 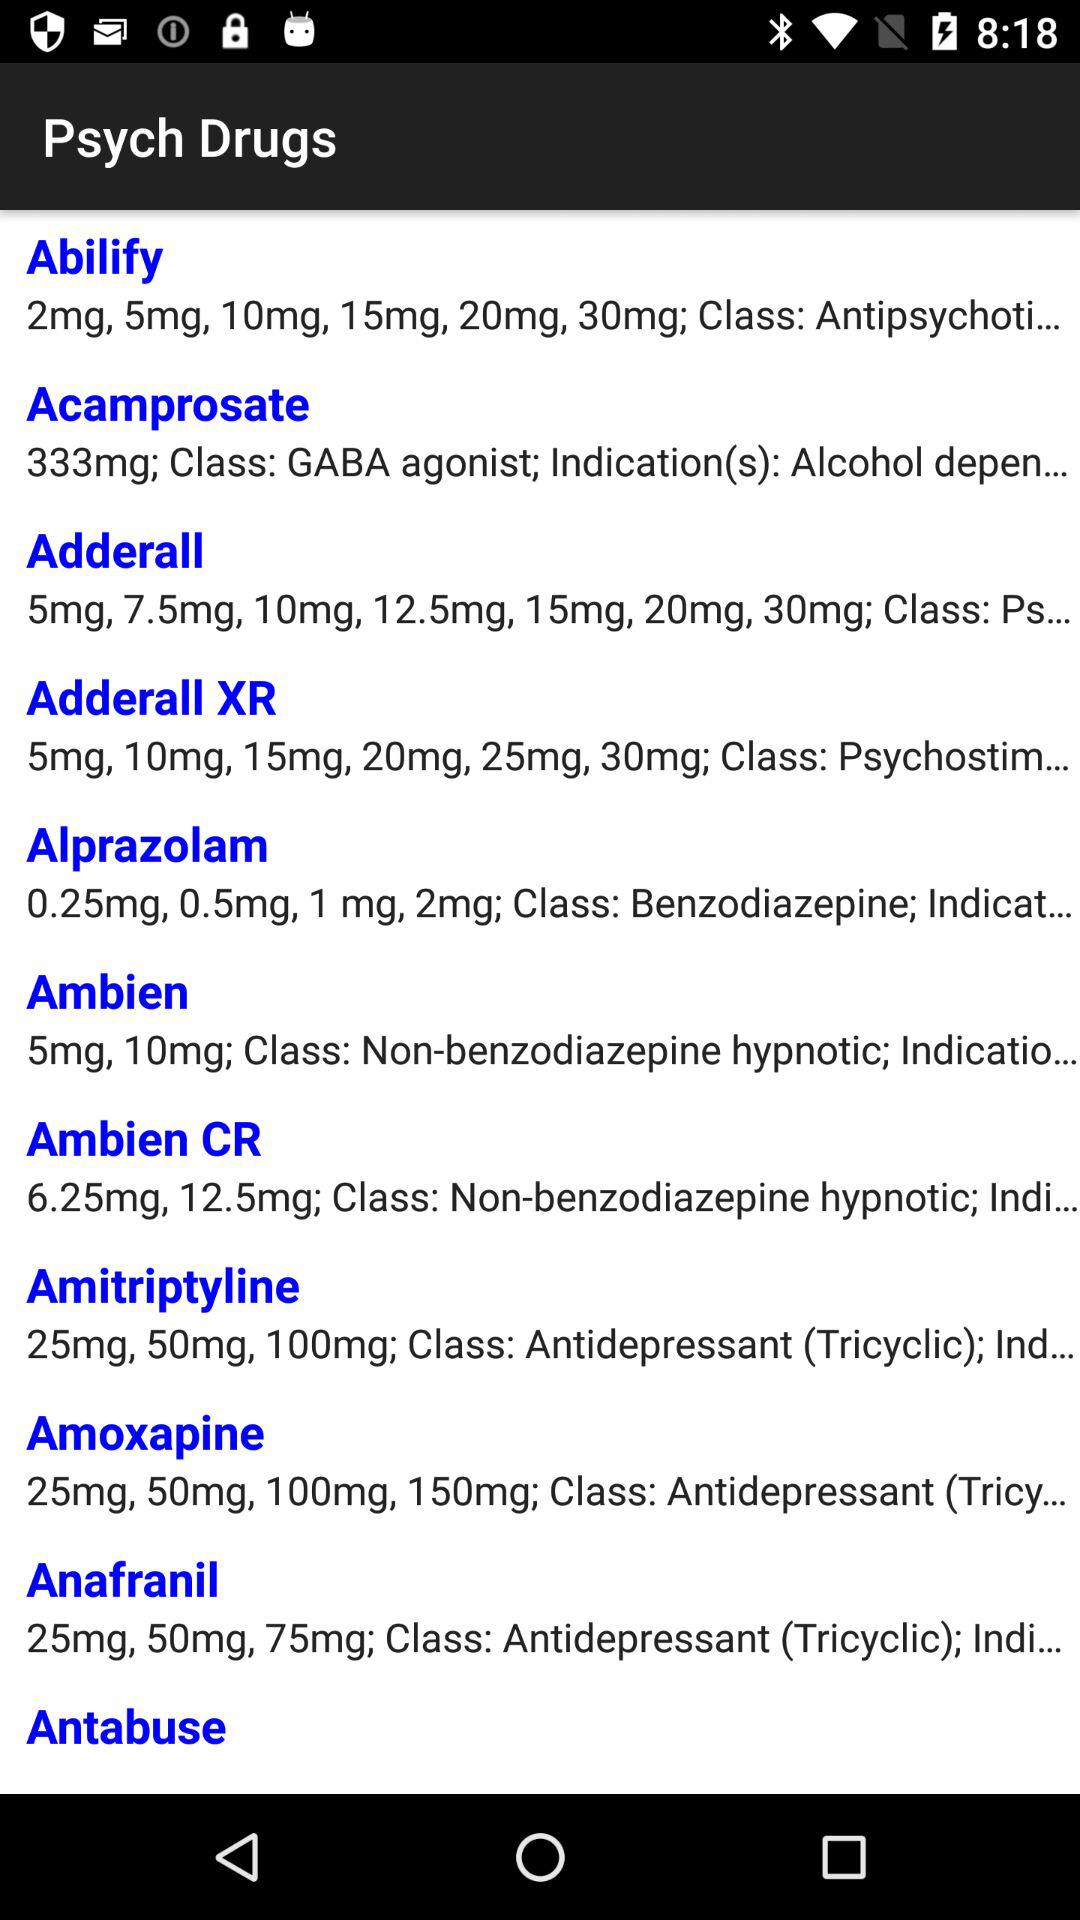 I want to click on press app below the 25mg 50mg 75mg icon, so click(x=126, y=1724).